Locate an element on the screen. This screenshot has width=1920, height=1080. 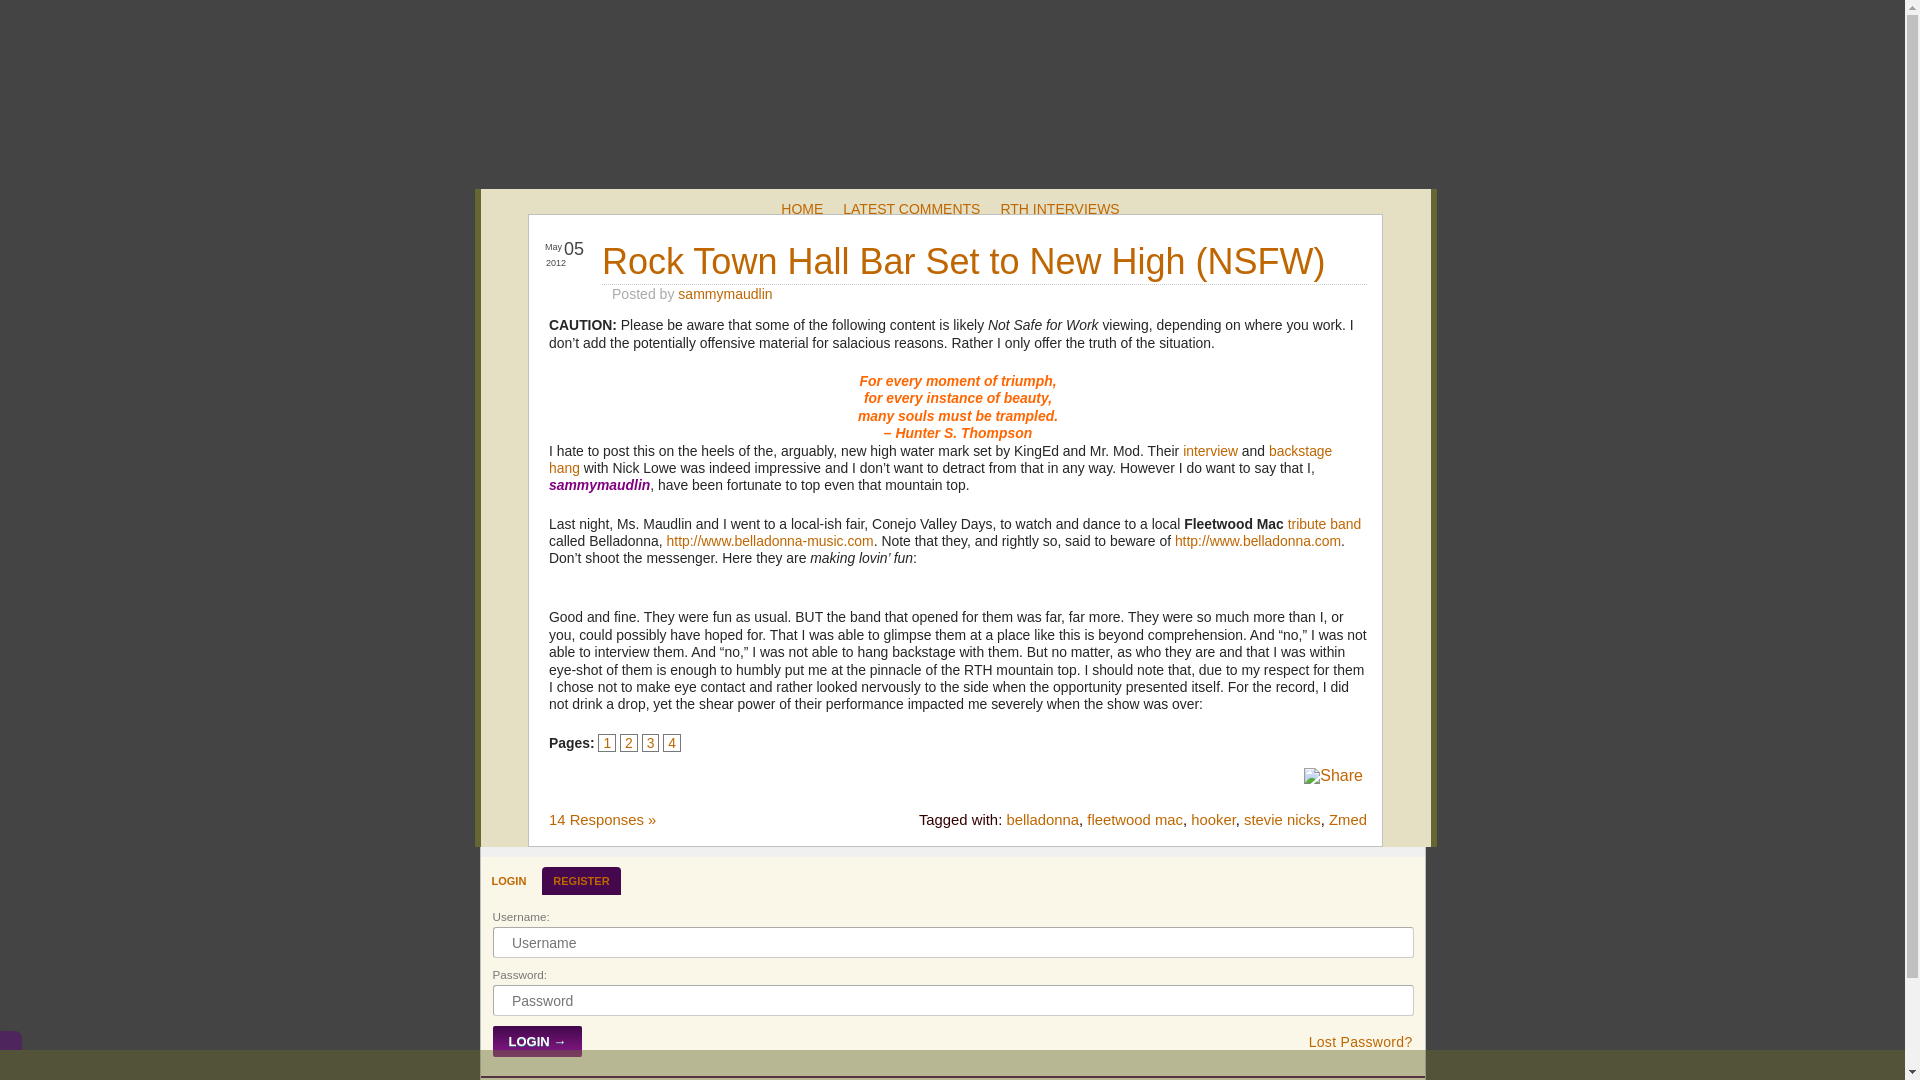
Zmed is located at coordinates (1348, 820).